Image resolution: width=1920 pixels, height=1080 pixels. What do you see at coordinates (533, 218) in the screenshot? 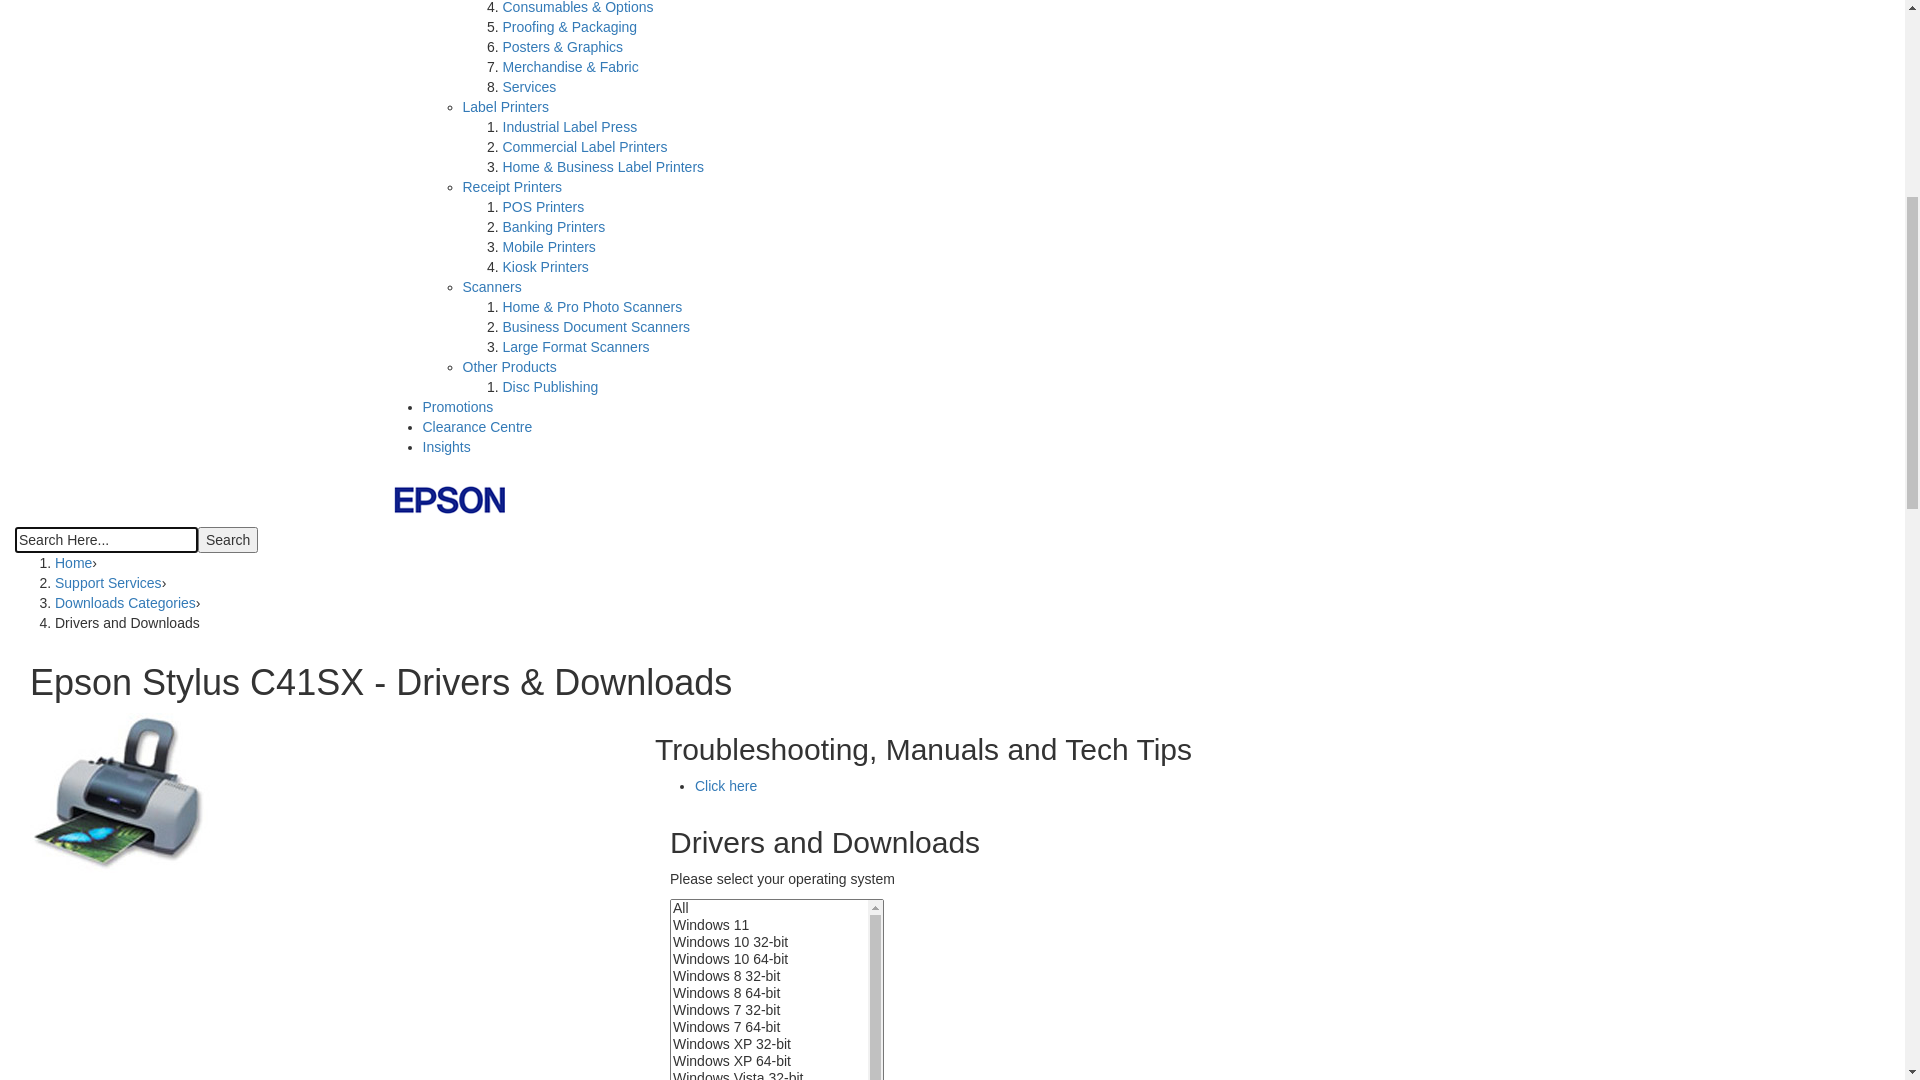
I see `A4 Colour` at bounding box center [533, 218].